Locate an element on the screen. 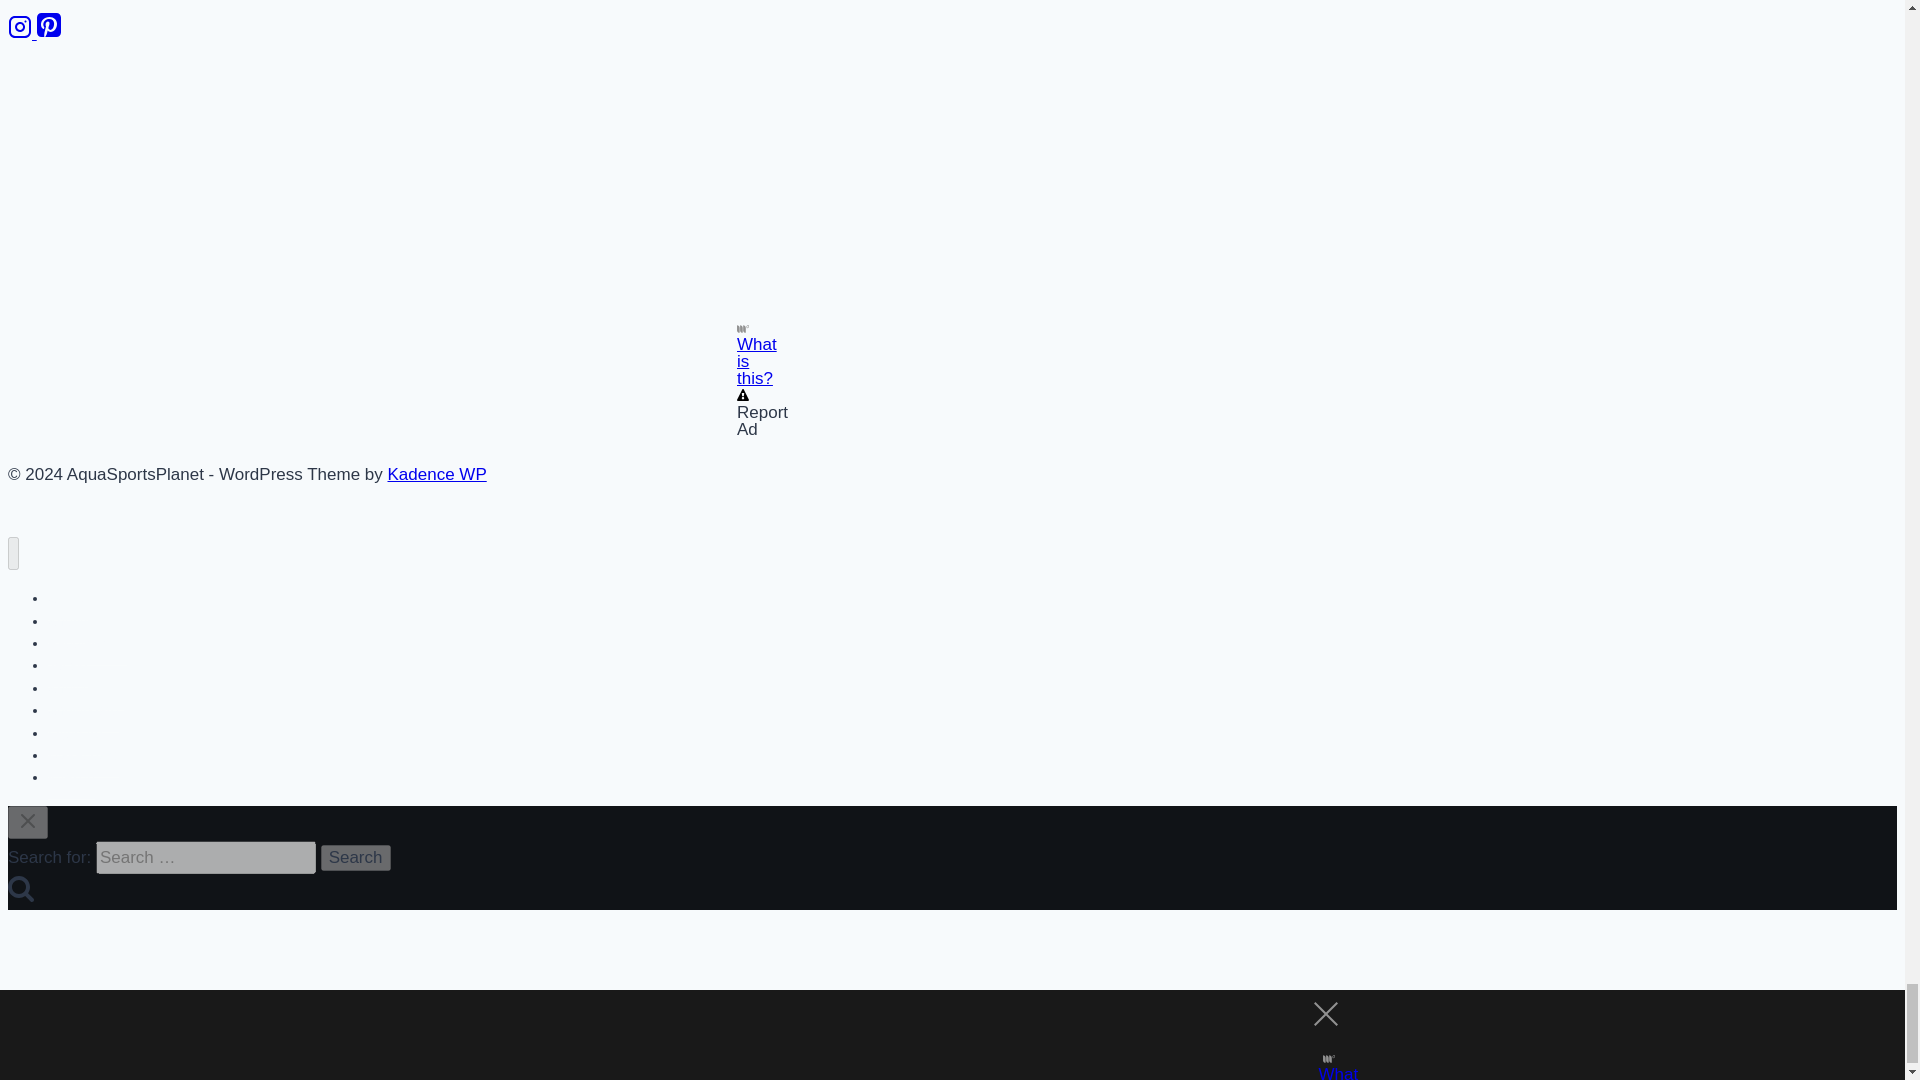 The image size is (1920, 1080). Snowboard is located at coordinates (84, 710).